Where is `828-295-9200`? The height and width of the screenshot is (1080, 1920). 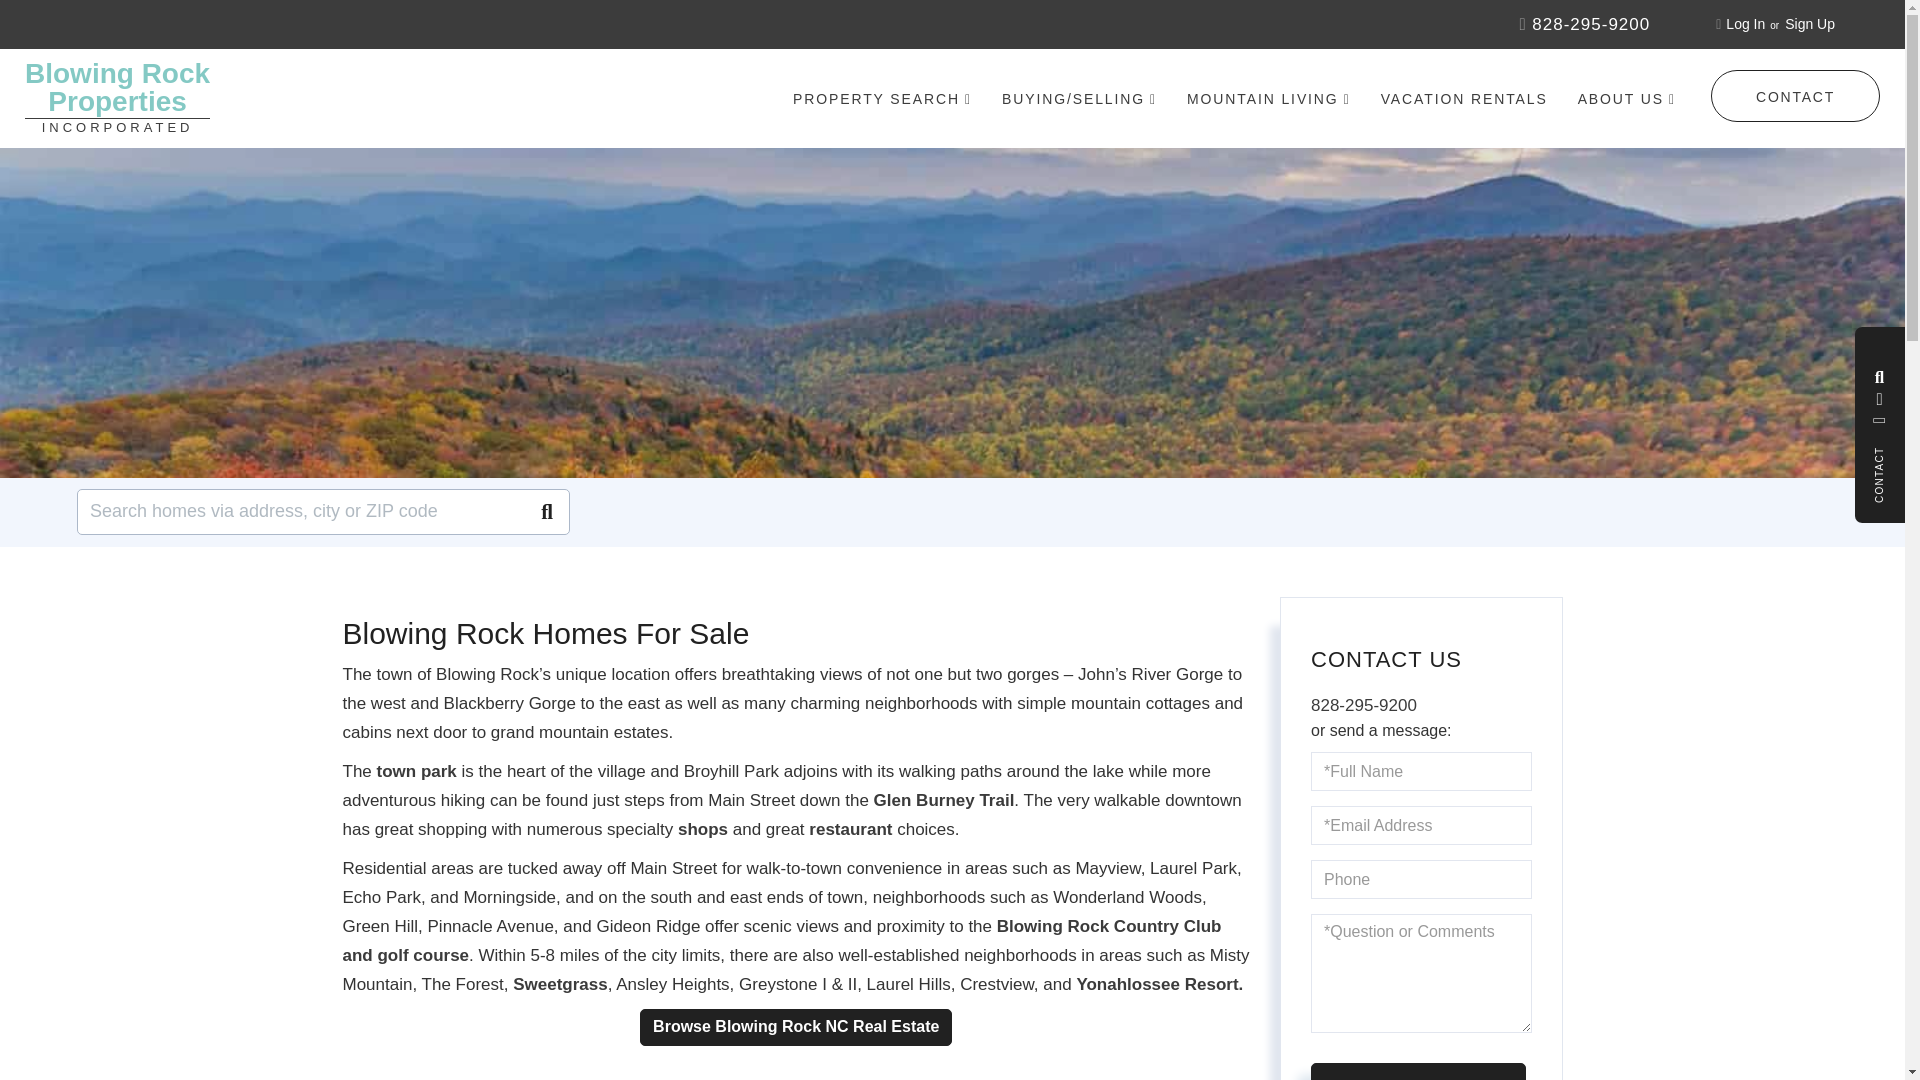 828-295-9200 is located at coordinates (1584, 24).